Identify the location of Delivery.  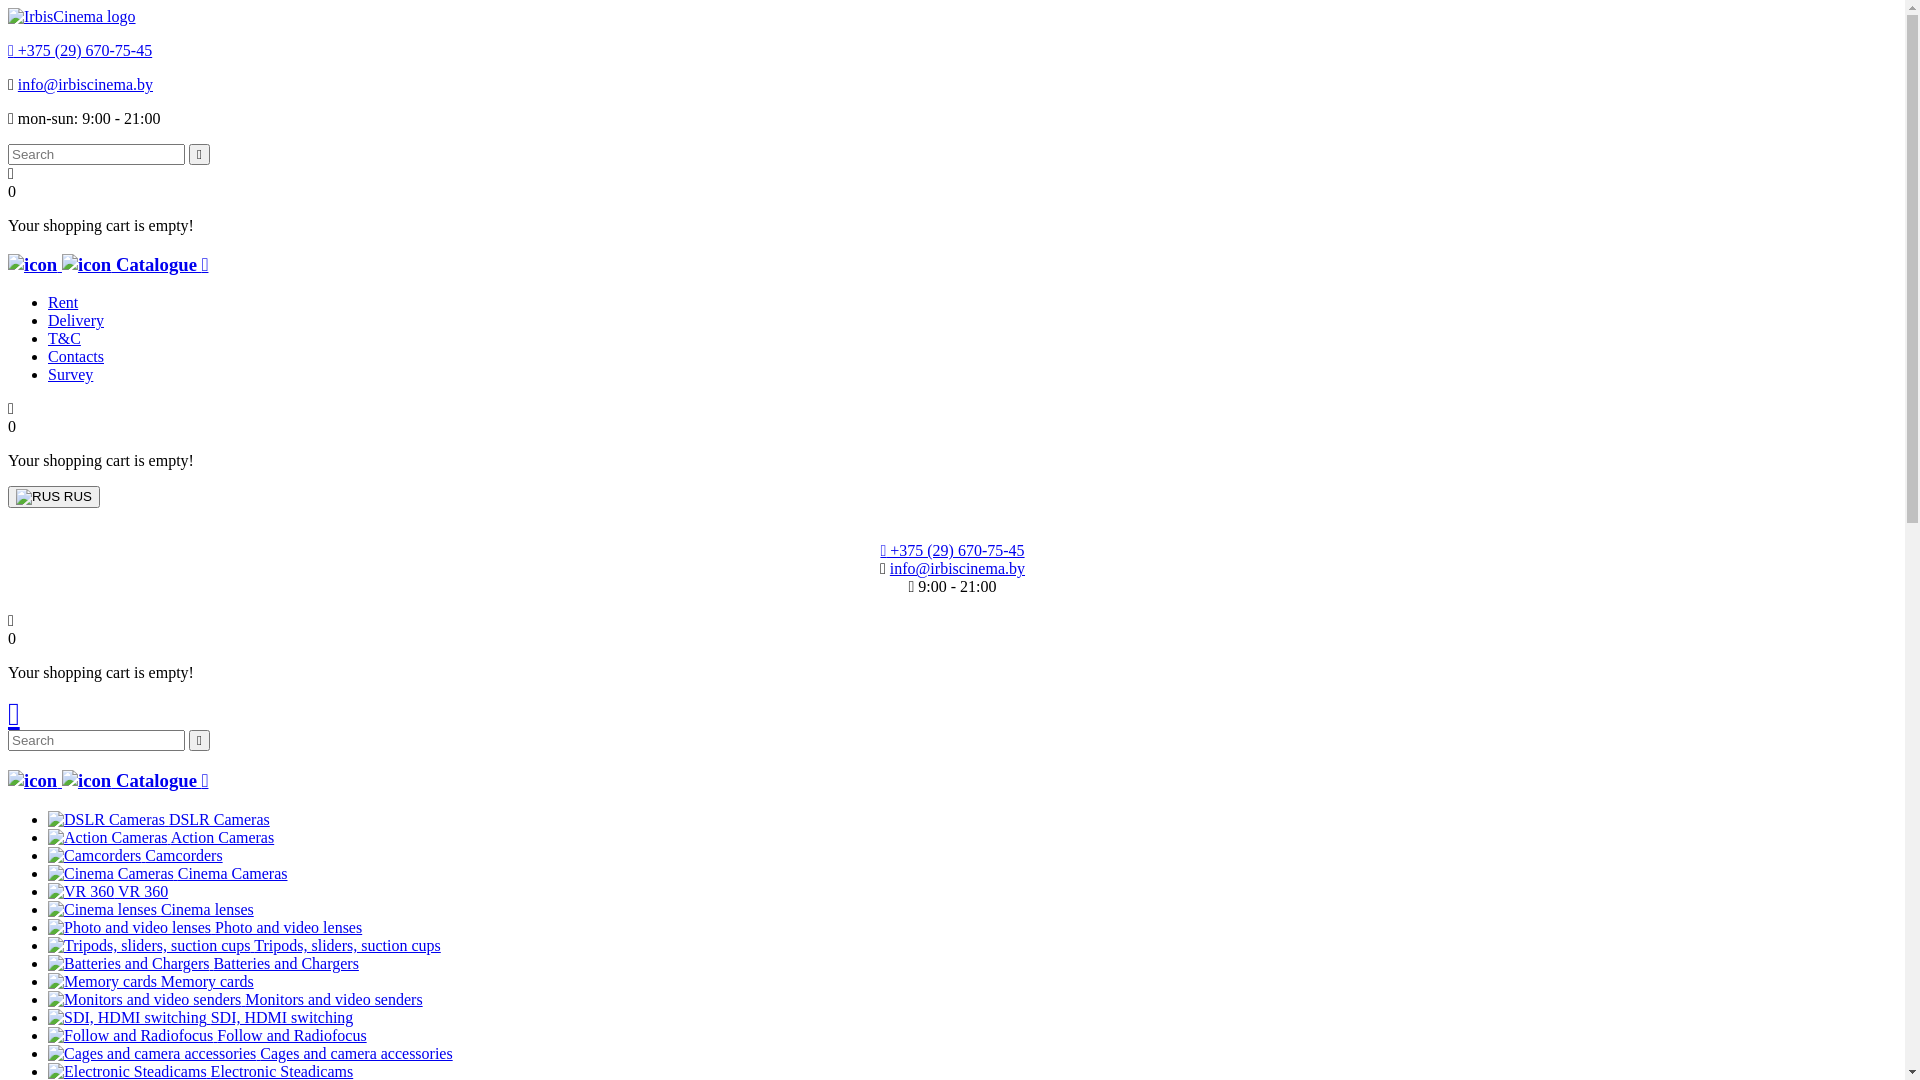
(76, 320).